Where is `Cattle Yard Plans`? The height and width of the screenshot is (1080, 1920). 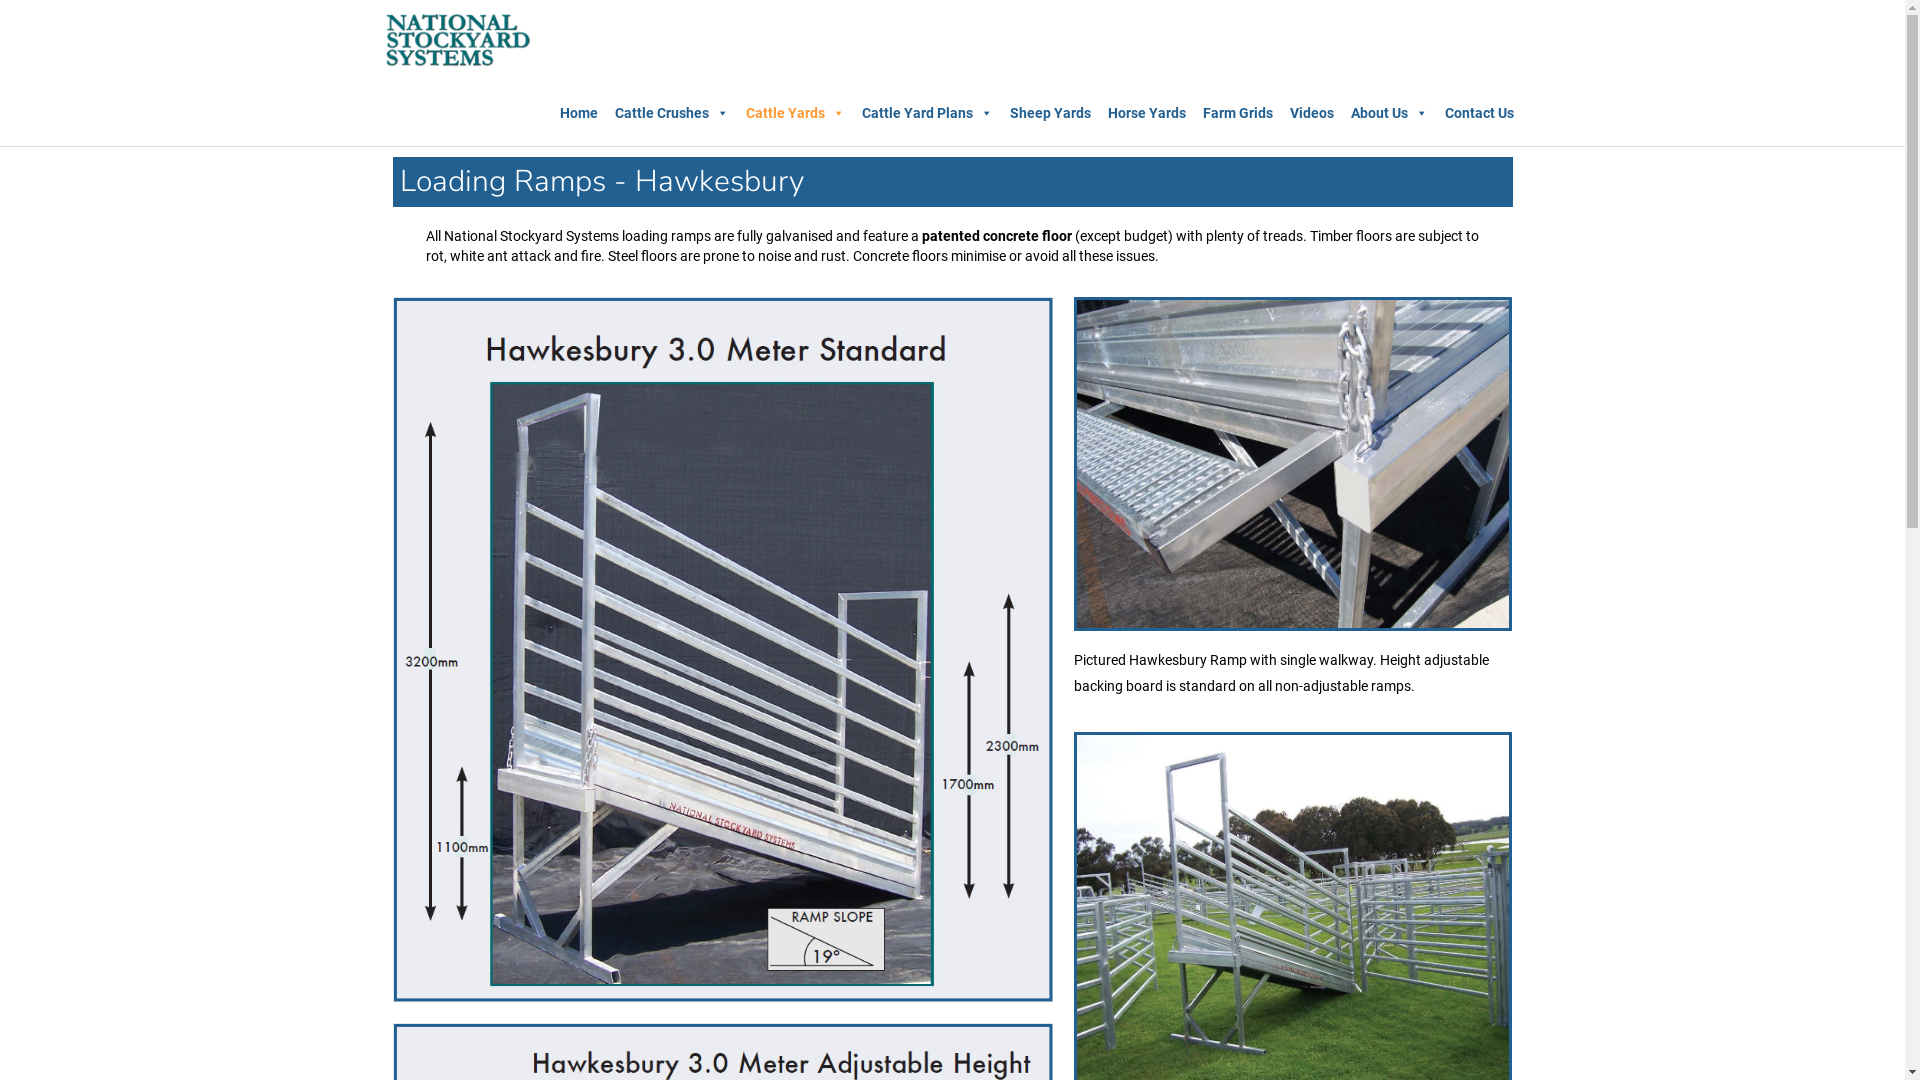
Cattle Yard Plans is located at coordinates (928, 114).